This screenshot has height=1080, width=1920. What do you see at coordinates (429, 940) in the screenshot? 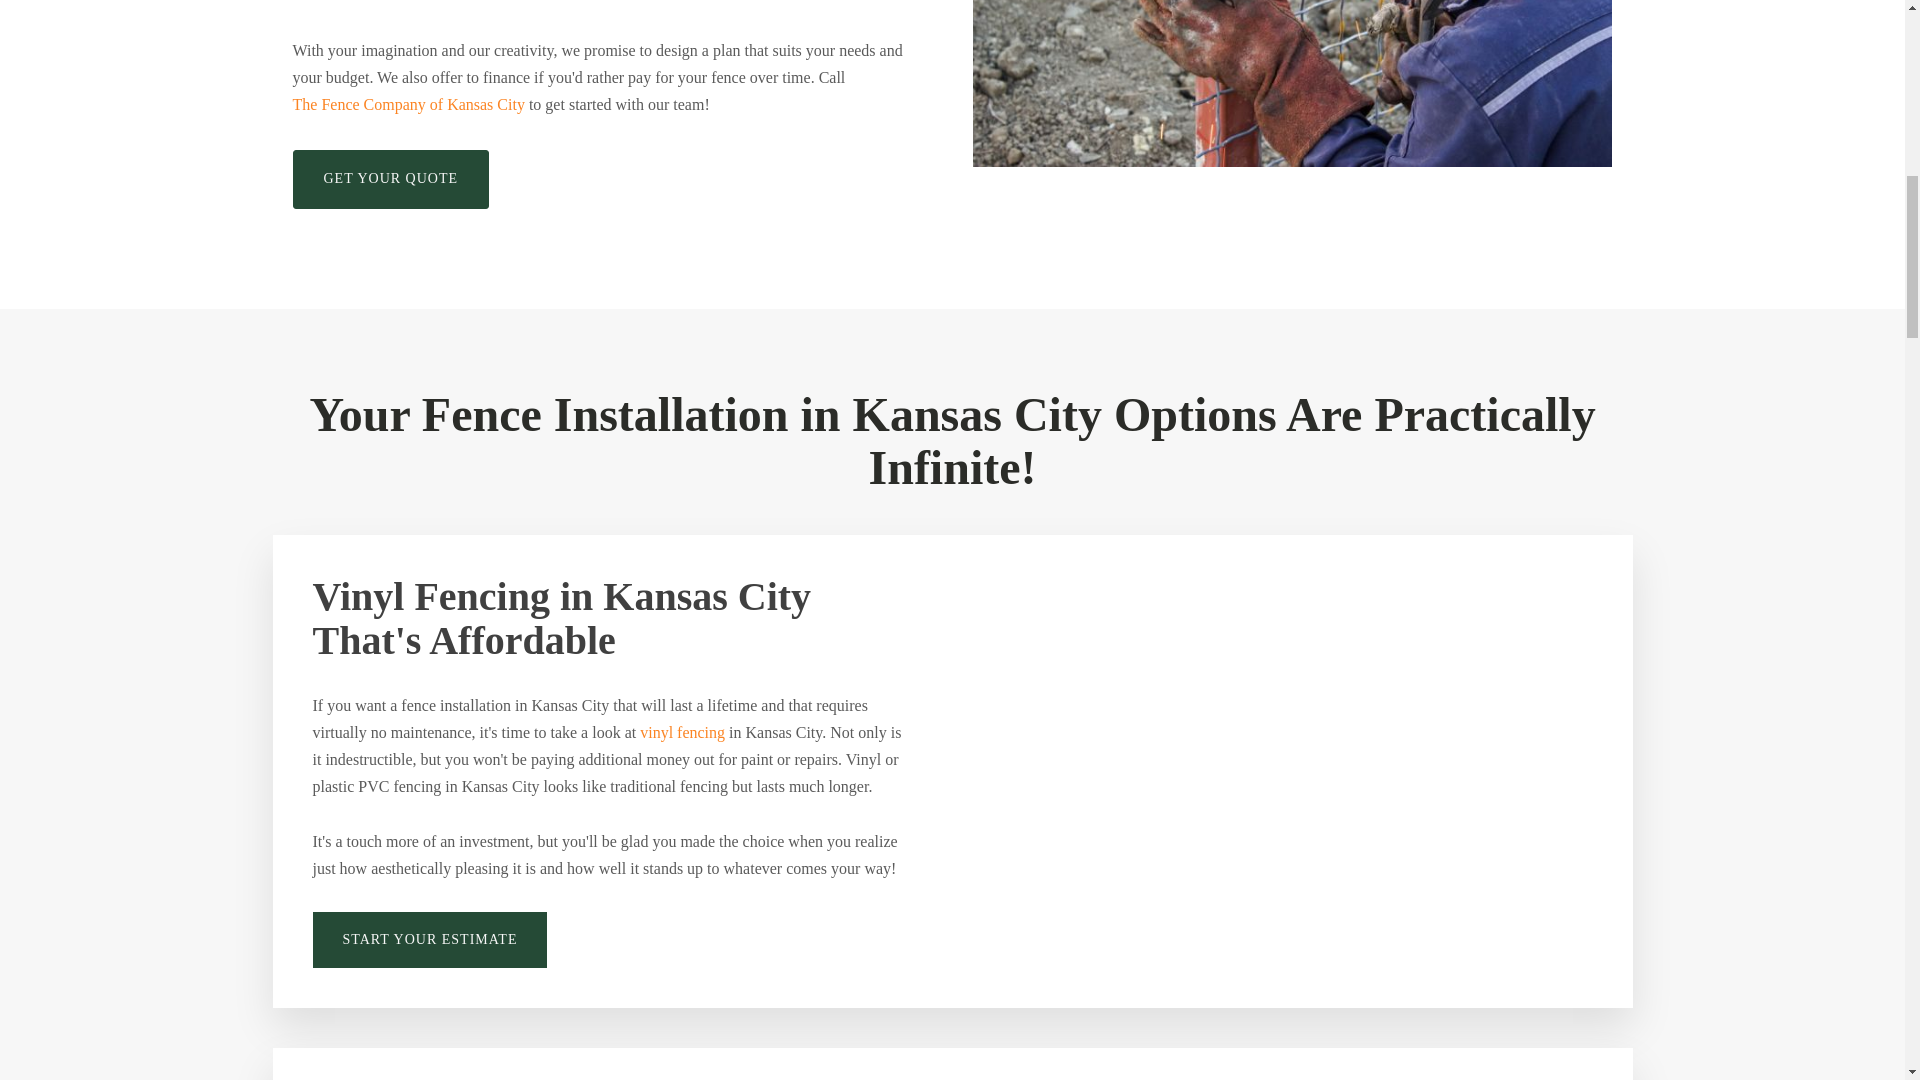
I see `START YOUR ESTIMATE` at bounding box center [429, 940].